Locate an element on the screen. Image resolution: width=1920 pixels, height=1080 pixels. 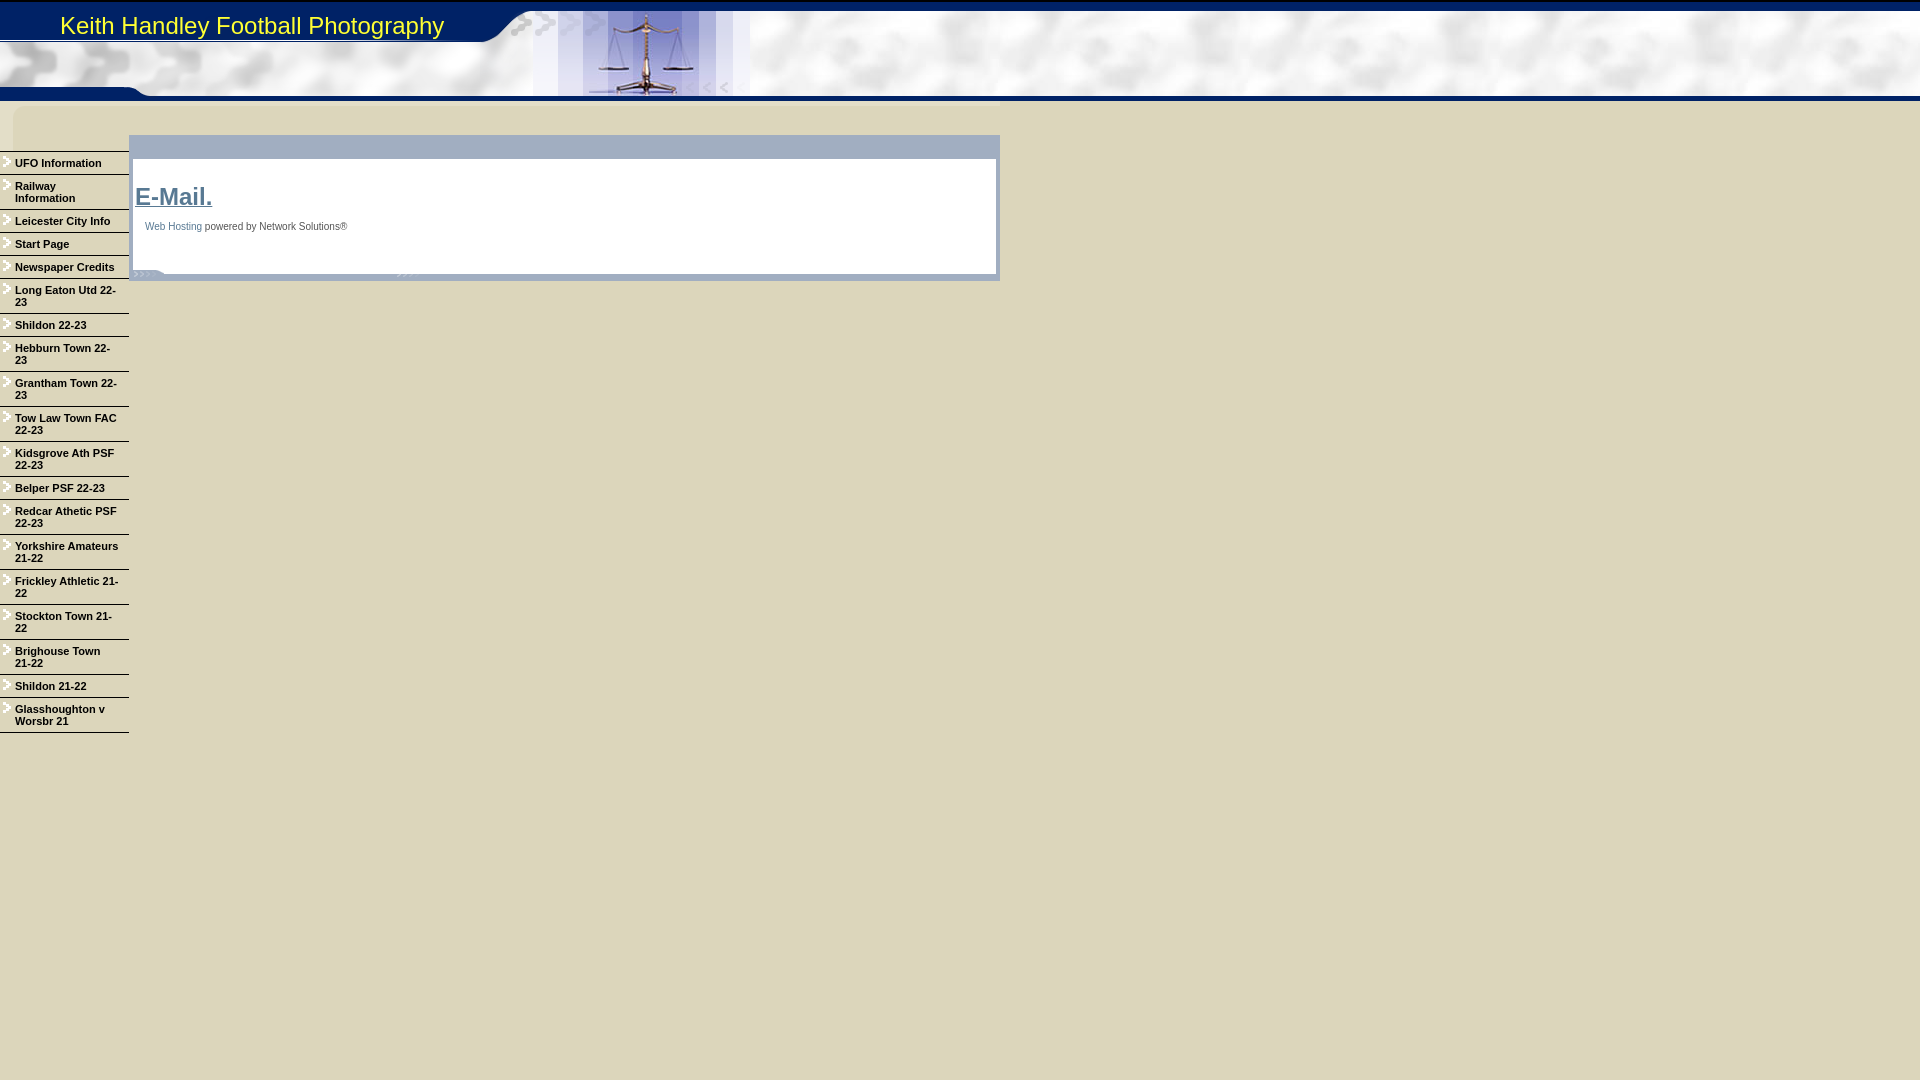
Stockton Town 21-22 is located at coordinates (64, 622).